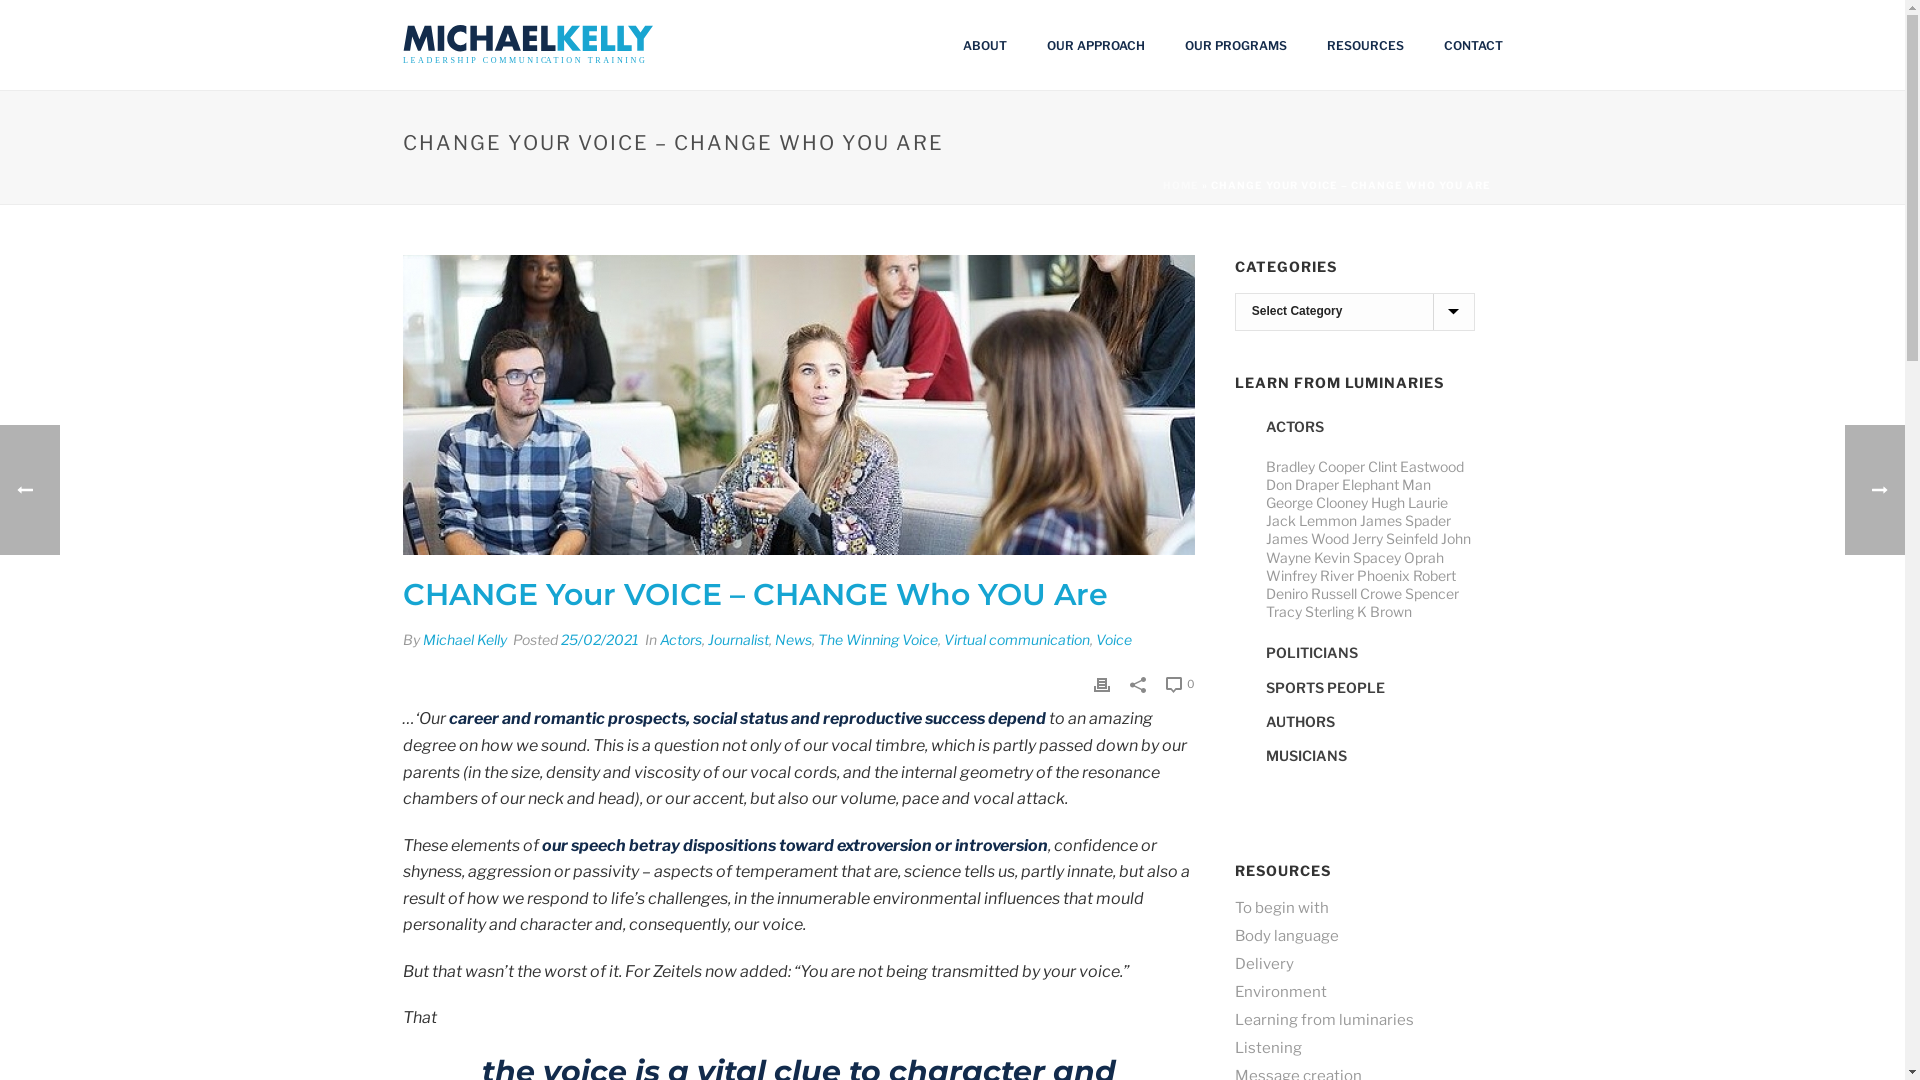 The width and height of the screenshot is (1920, 1080). What do you see at coordinates (1365, 576) in the screenshot?
I see `River Phoenix` at bounding box center [1365, 576].